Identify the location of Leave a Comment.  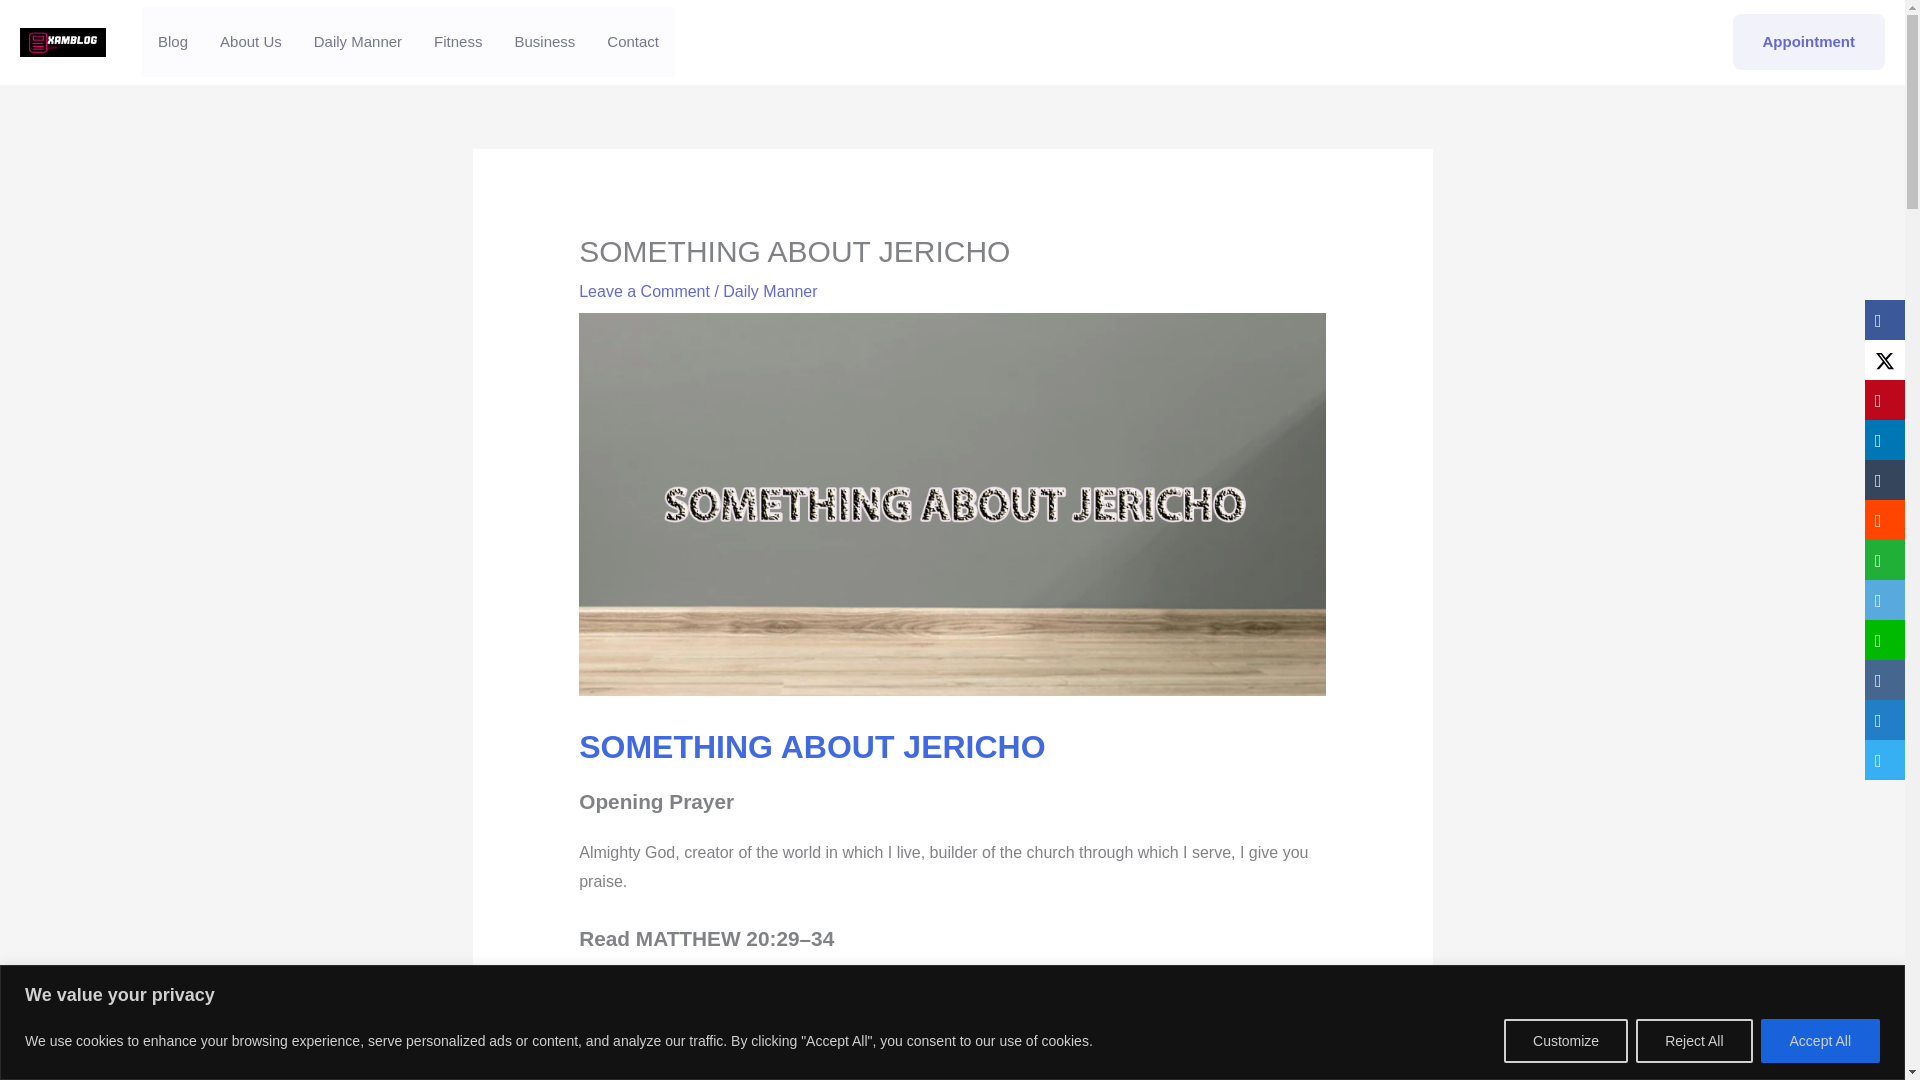
(644, 291).